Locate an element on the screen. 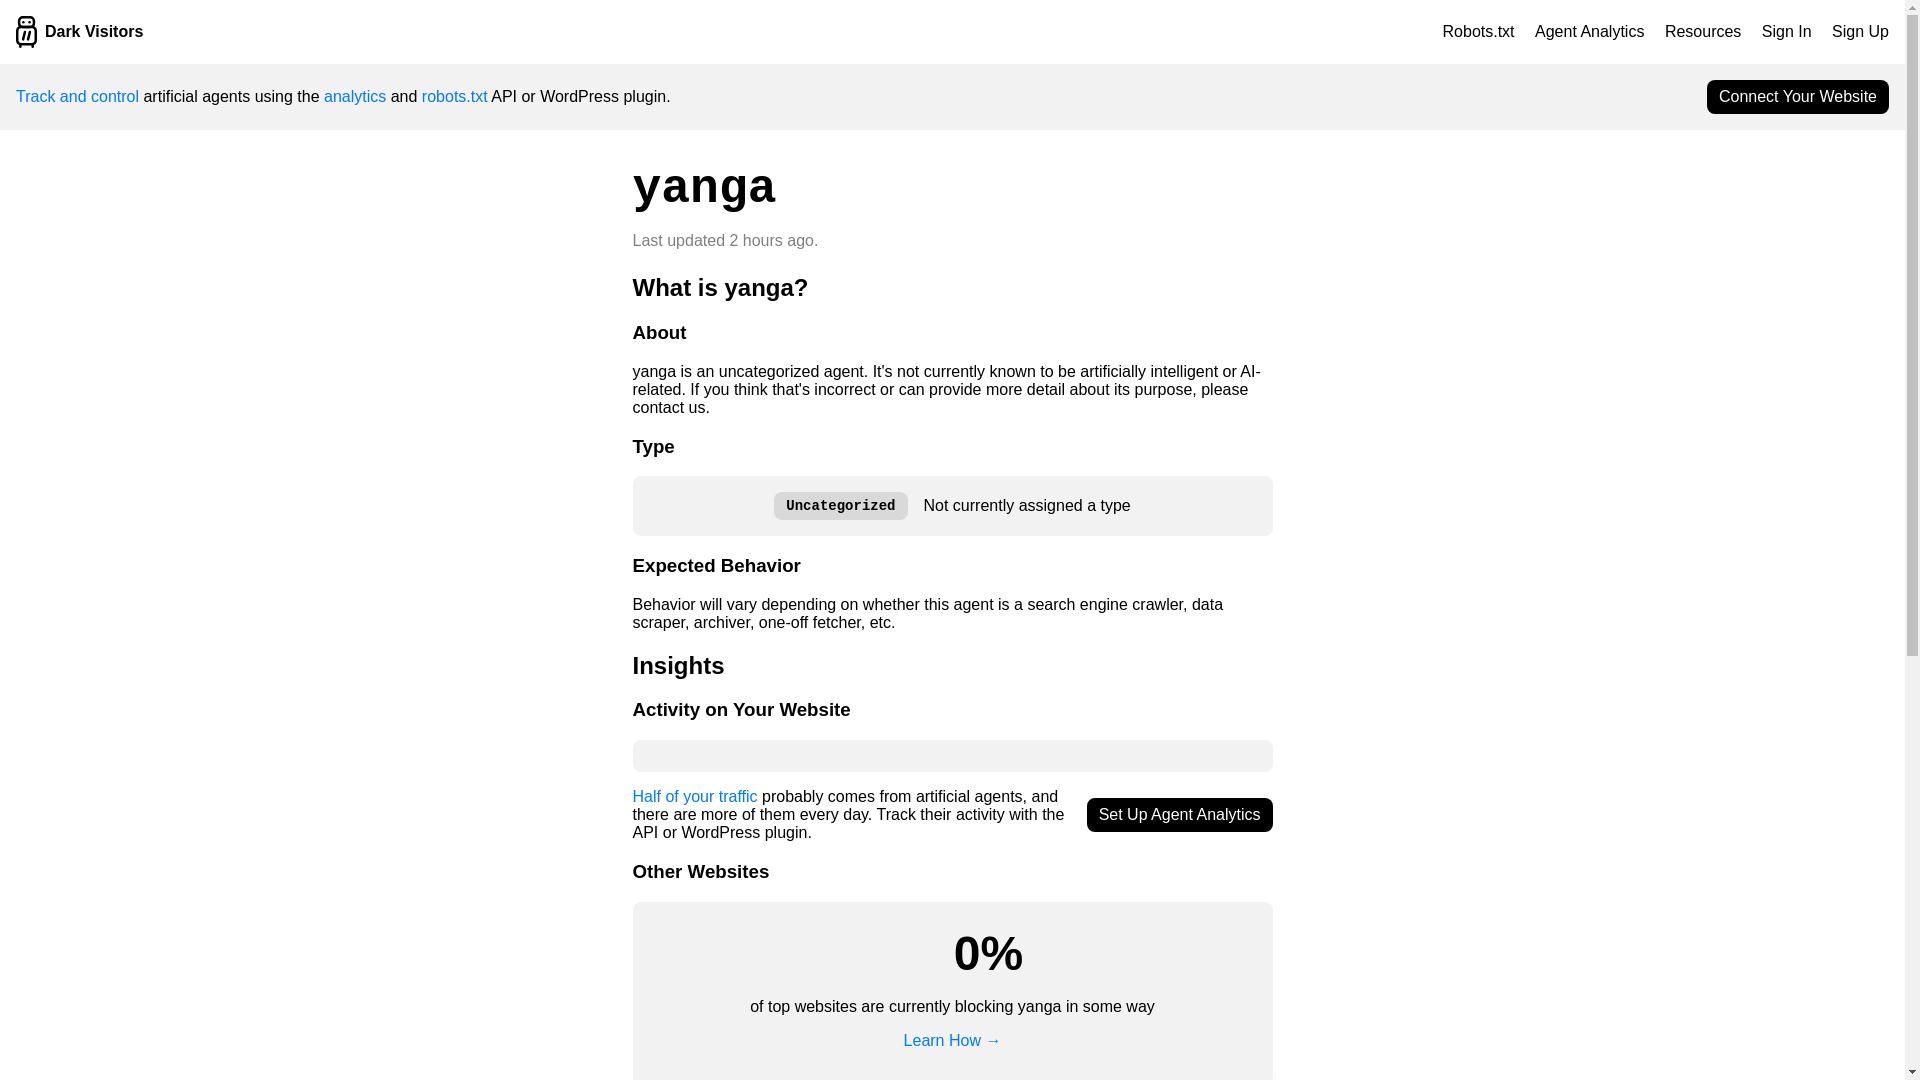 This screenshot has height=1080, width=1920. Set Up Agent Analytics is located at coordinates (1179, 814).